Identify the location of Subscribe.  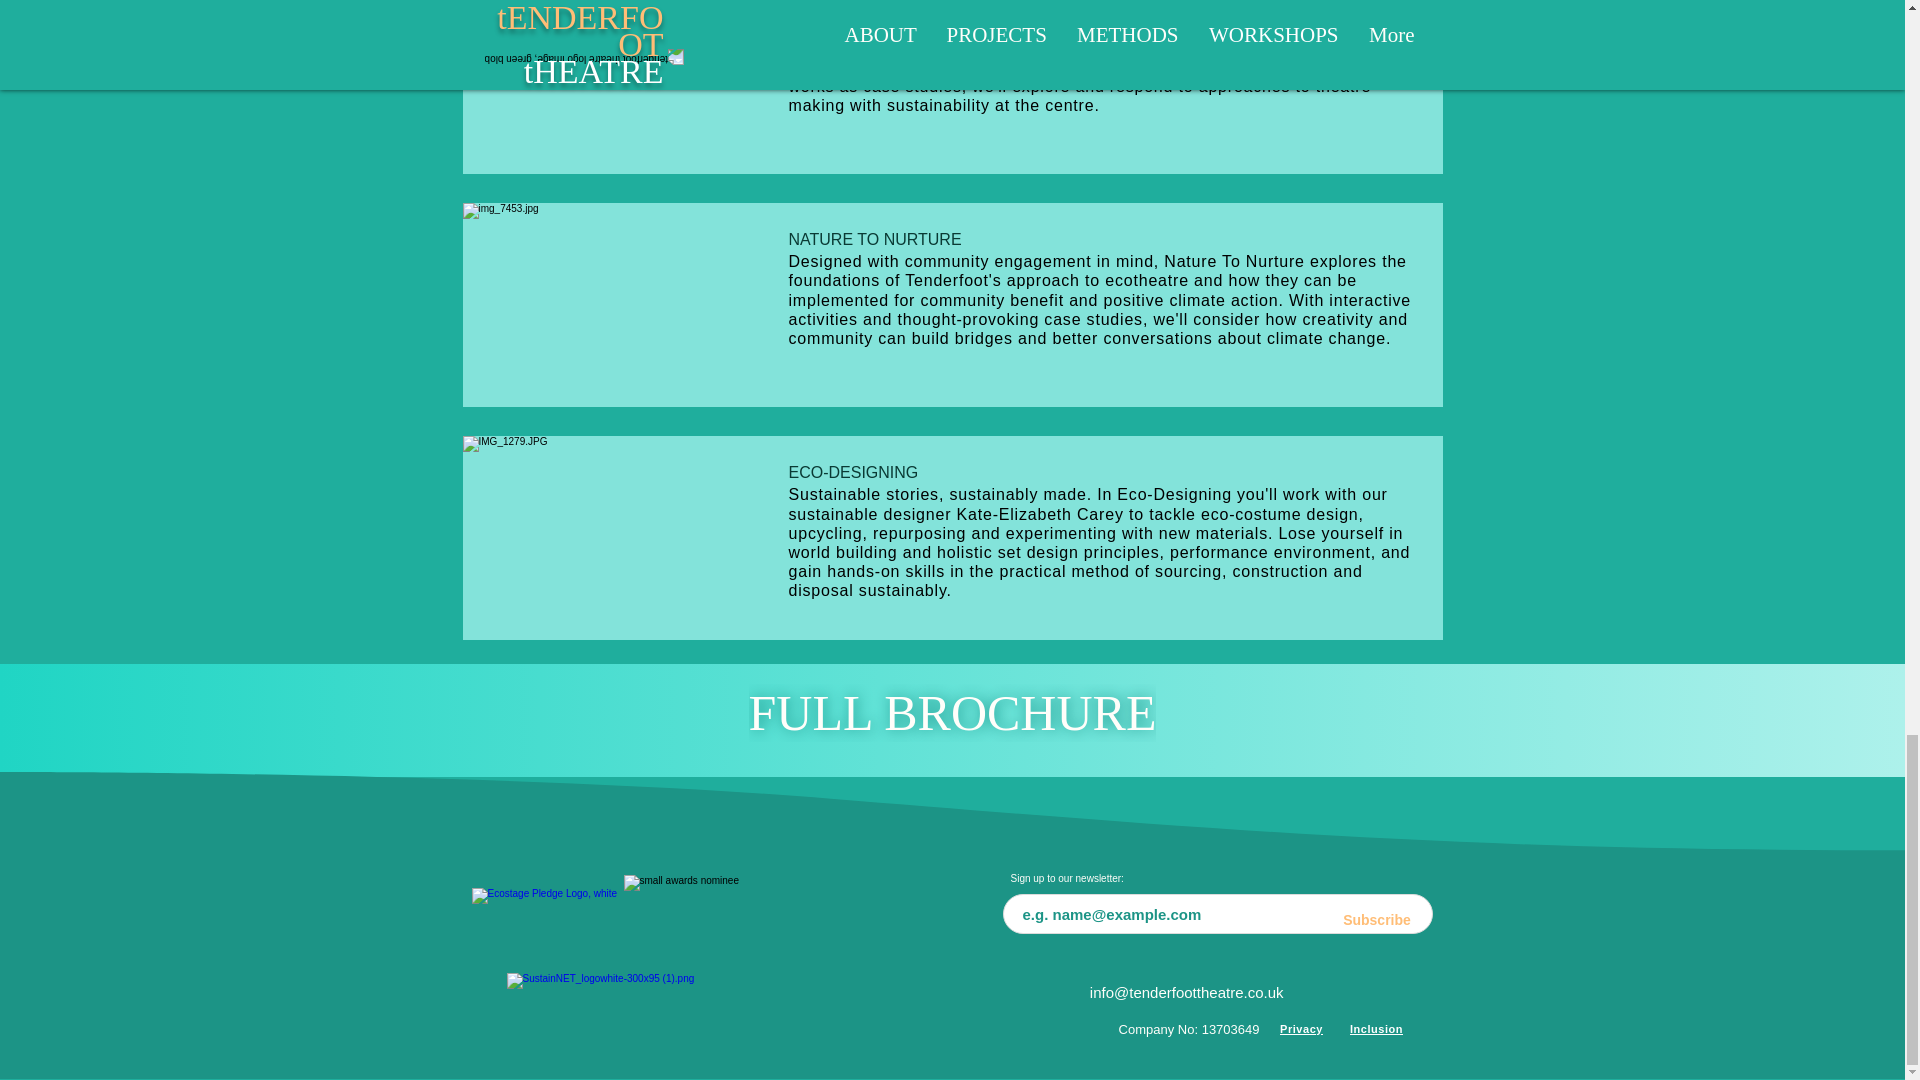
(1377, 920).